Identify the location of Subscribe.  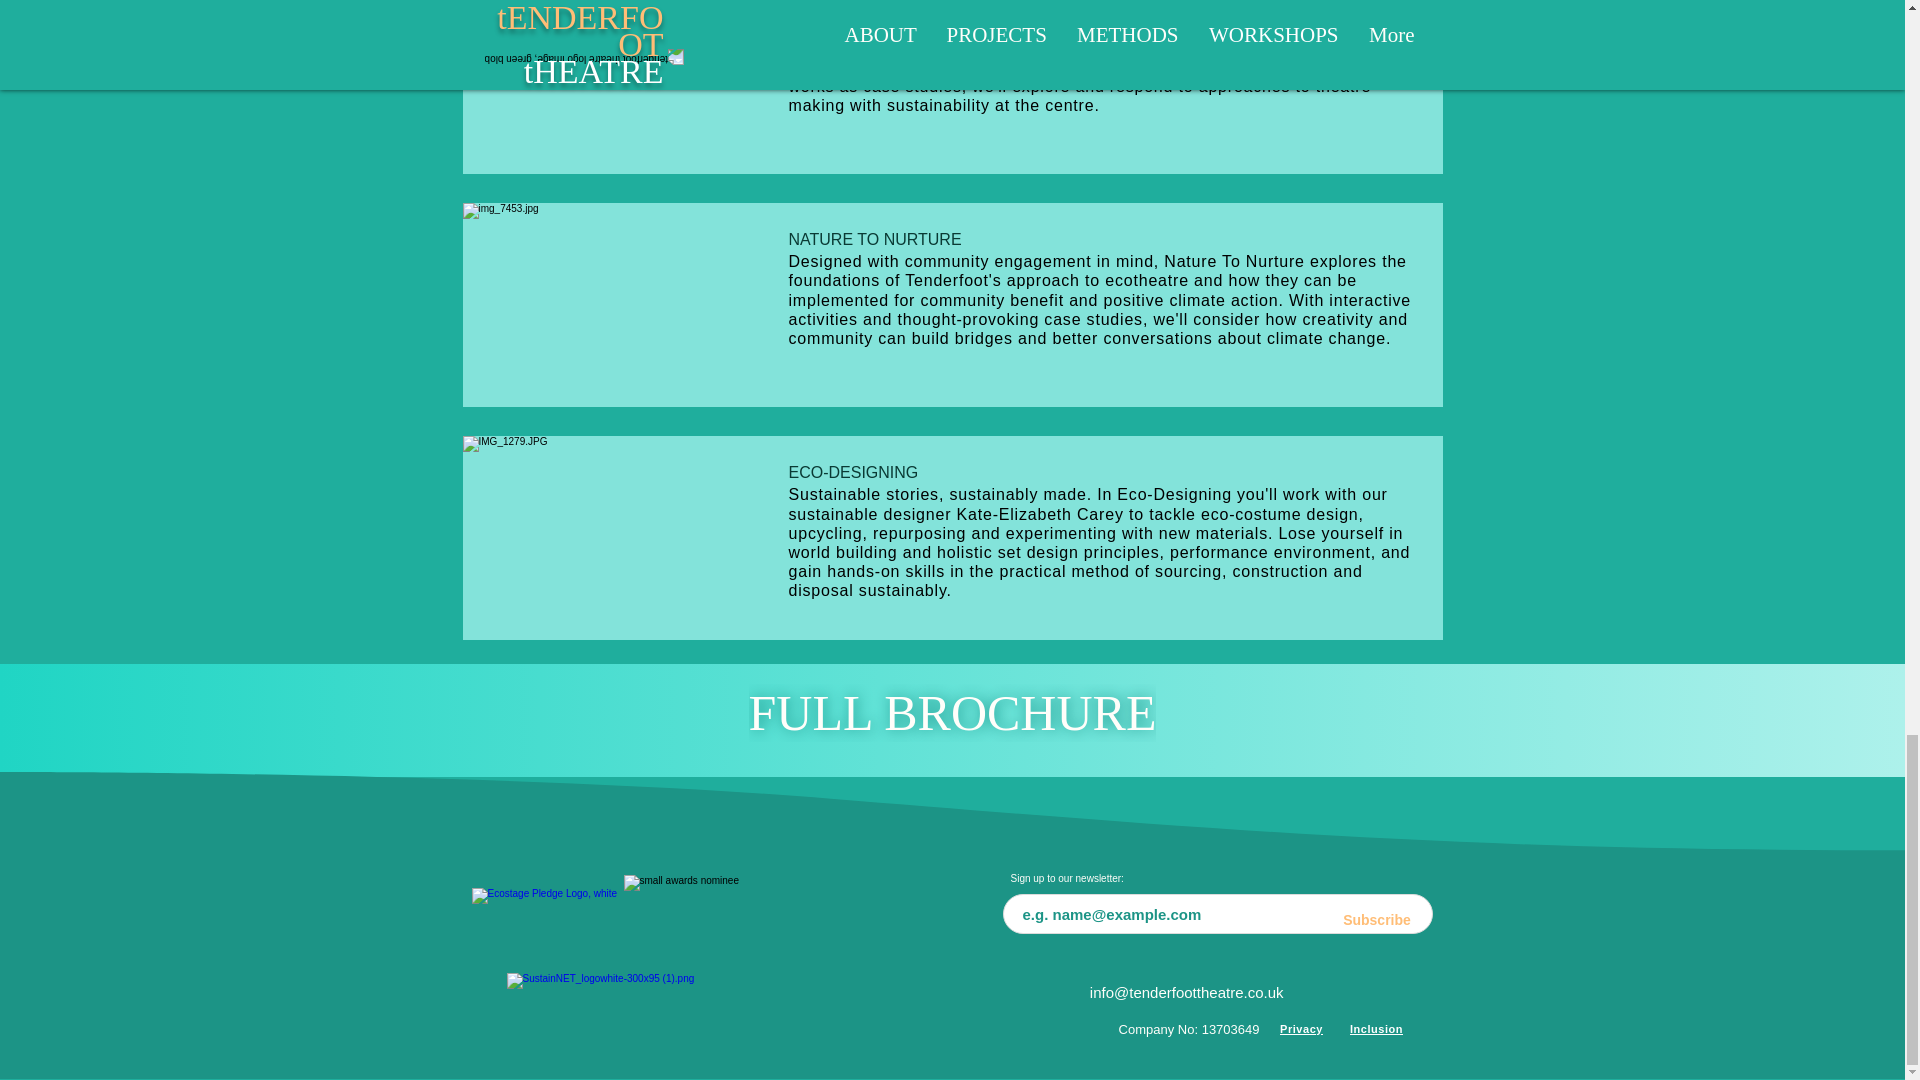
(1377, 920).